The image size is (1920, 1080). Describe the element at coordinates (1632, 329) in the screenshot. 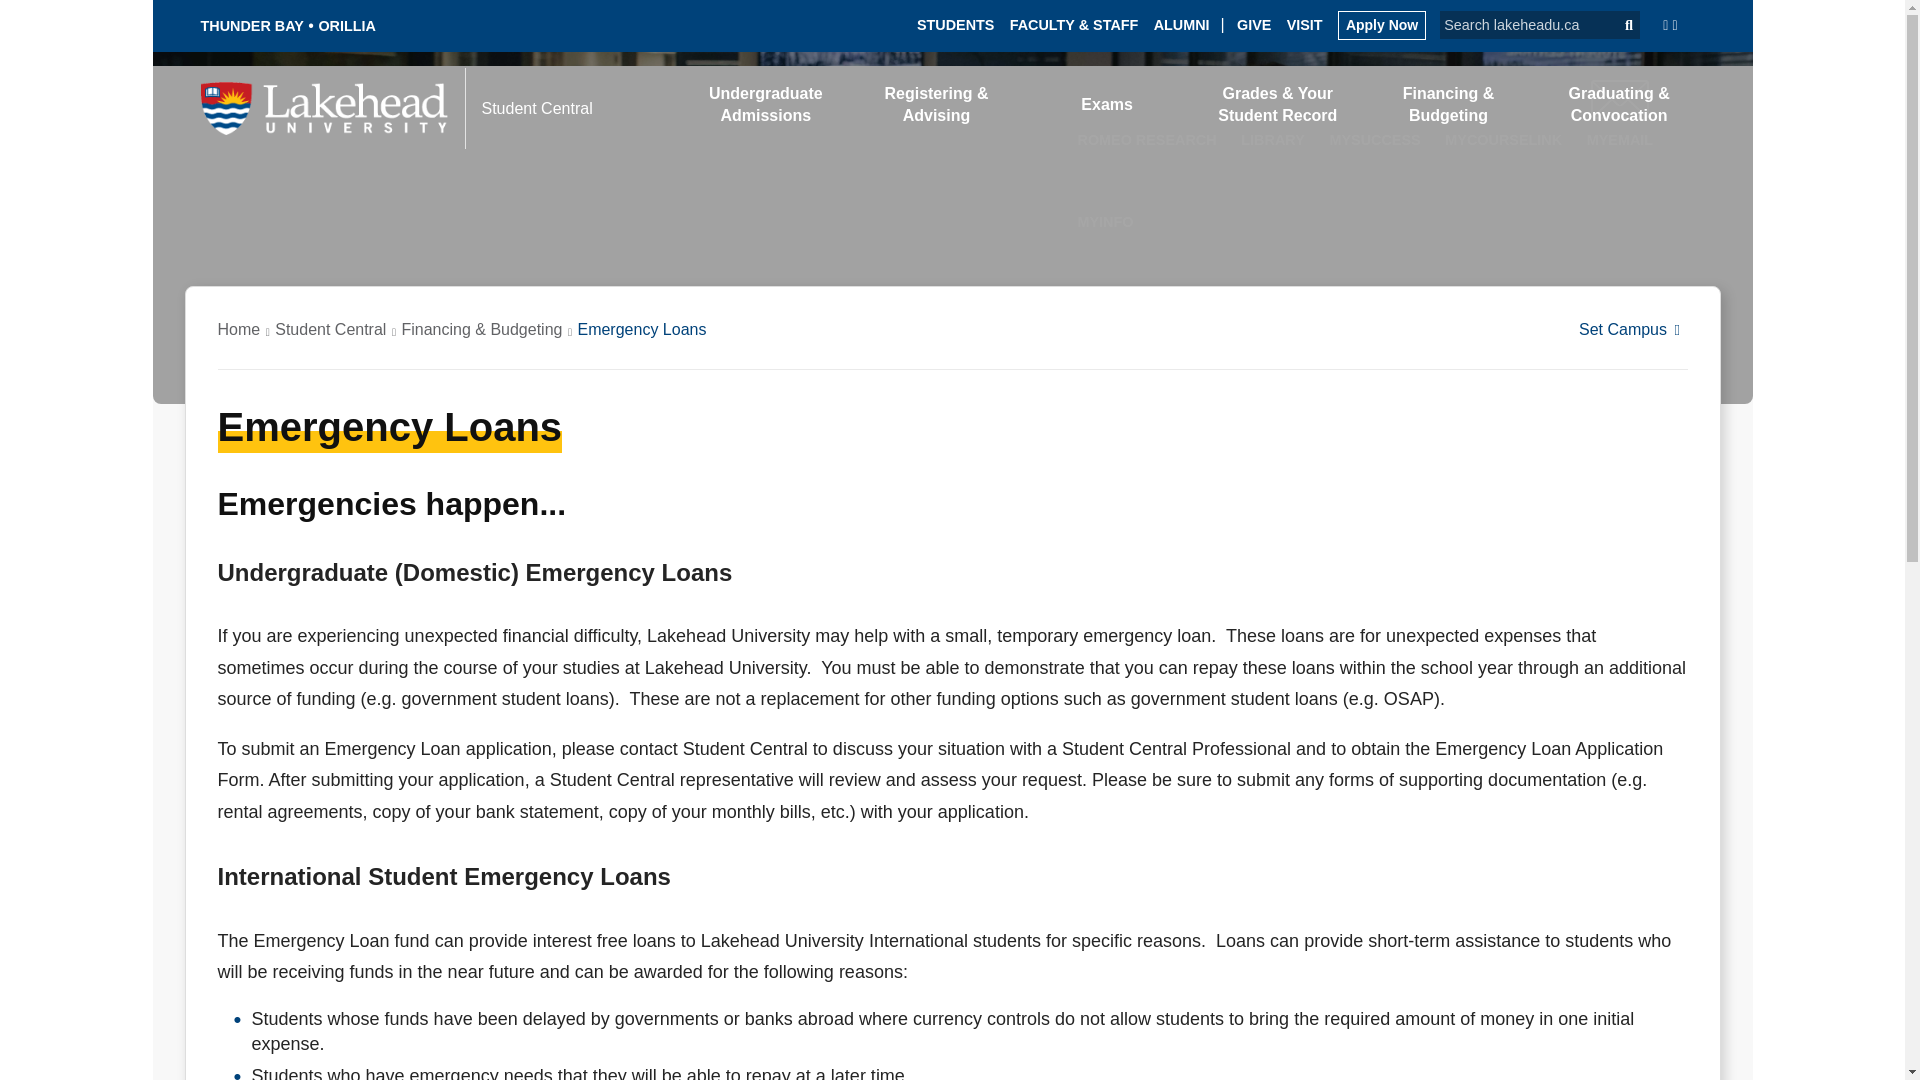

I see `Change Campus Preference` at that location.